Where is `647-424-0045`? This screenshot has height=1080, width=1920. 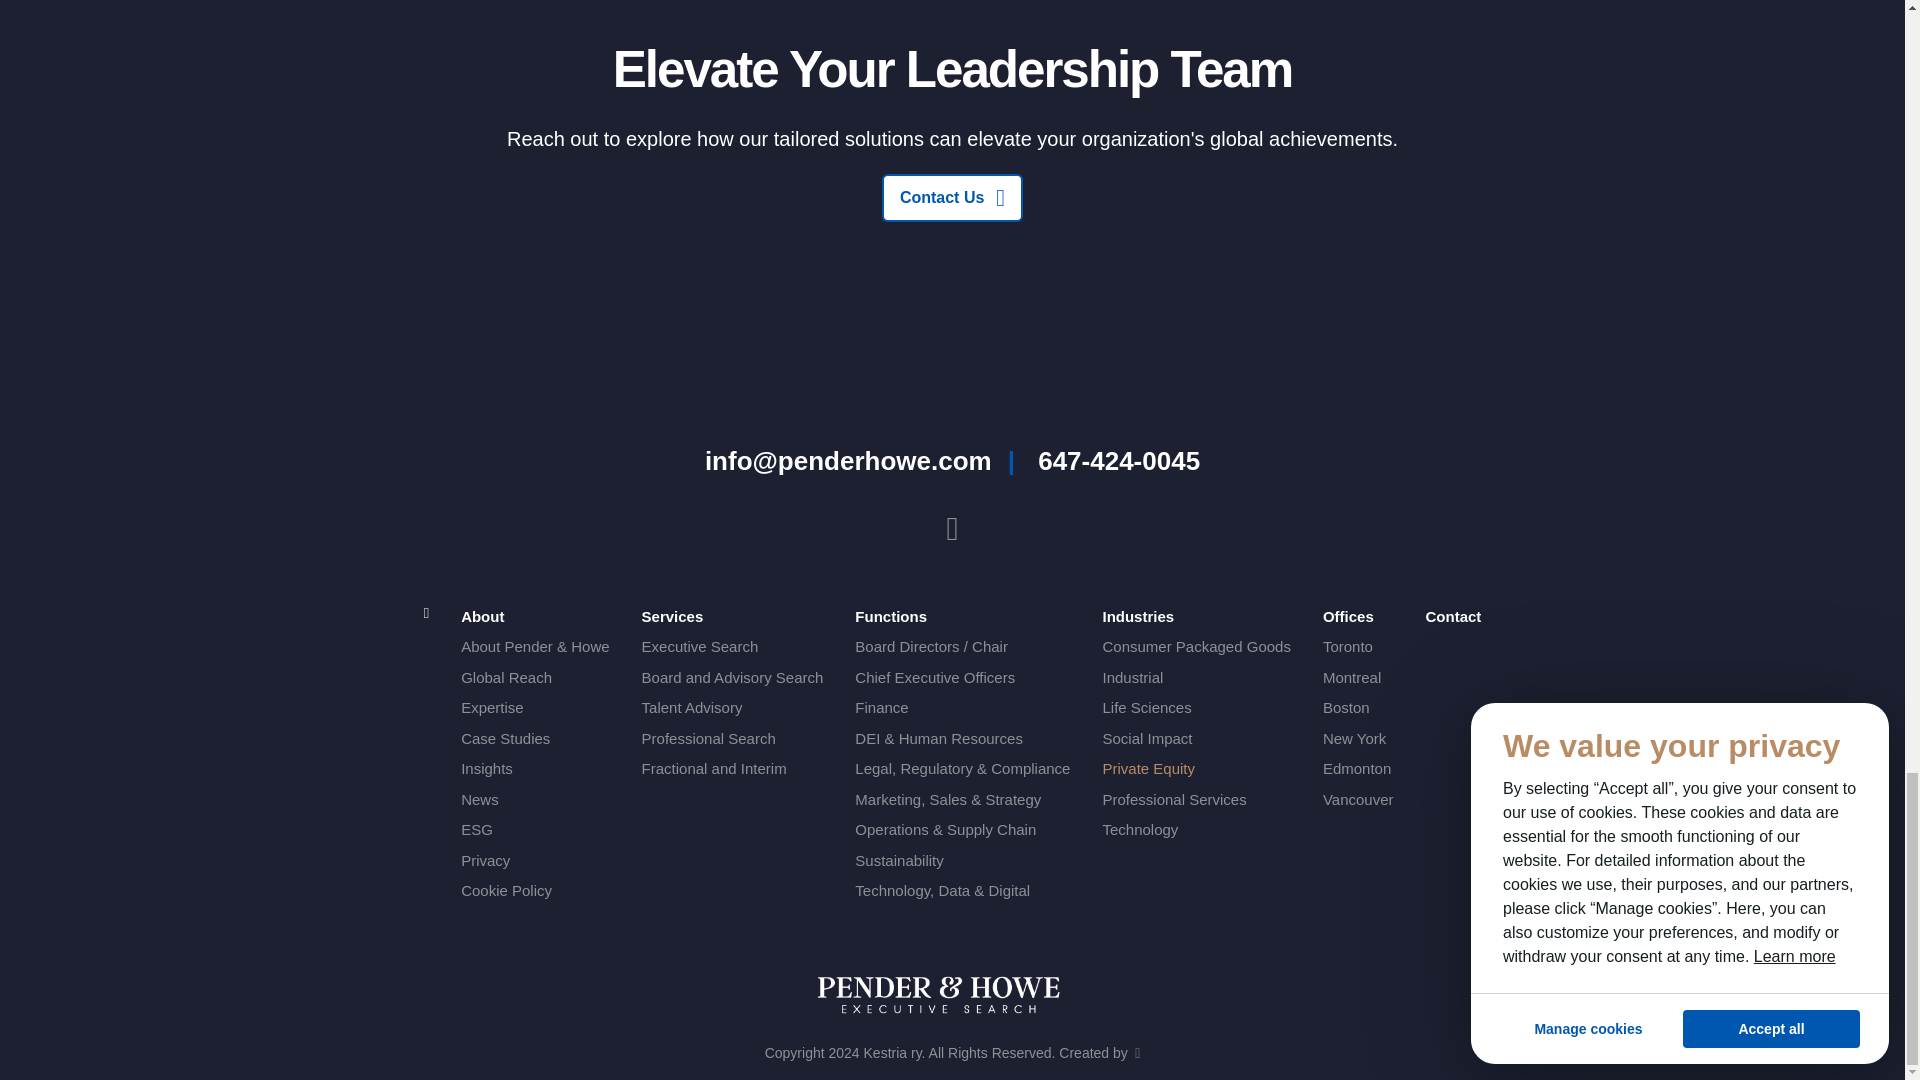
647-424-0045 is located at coordinates (1119, 461).